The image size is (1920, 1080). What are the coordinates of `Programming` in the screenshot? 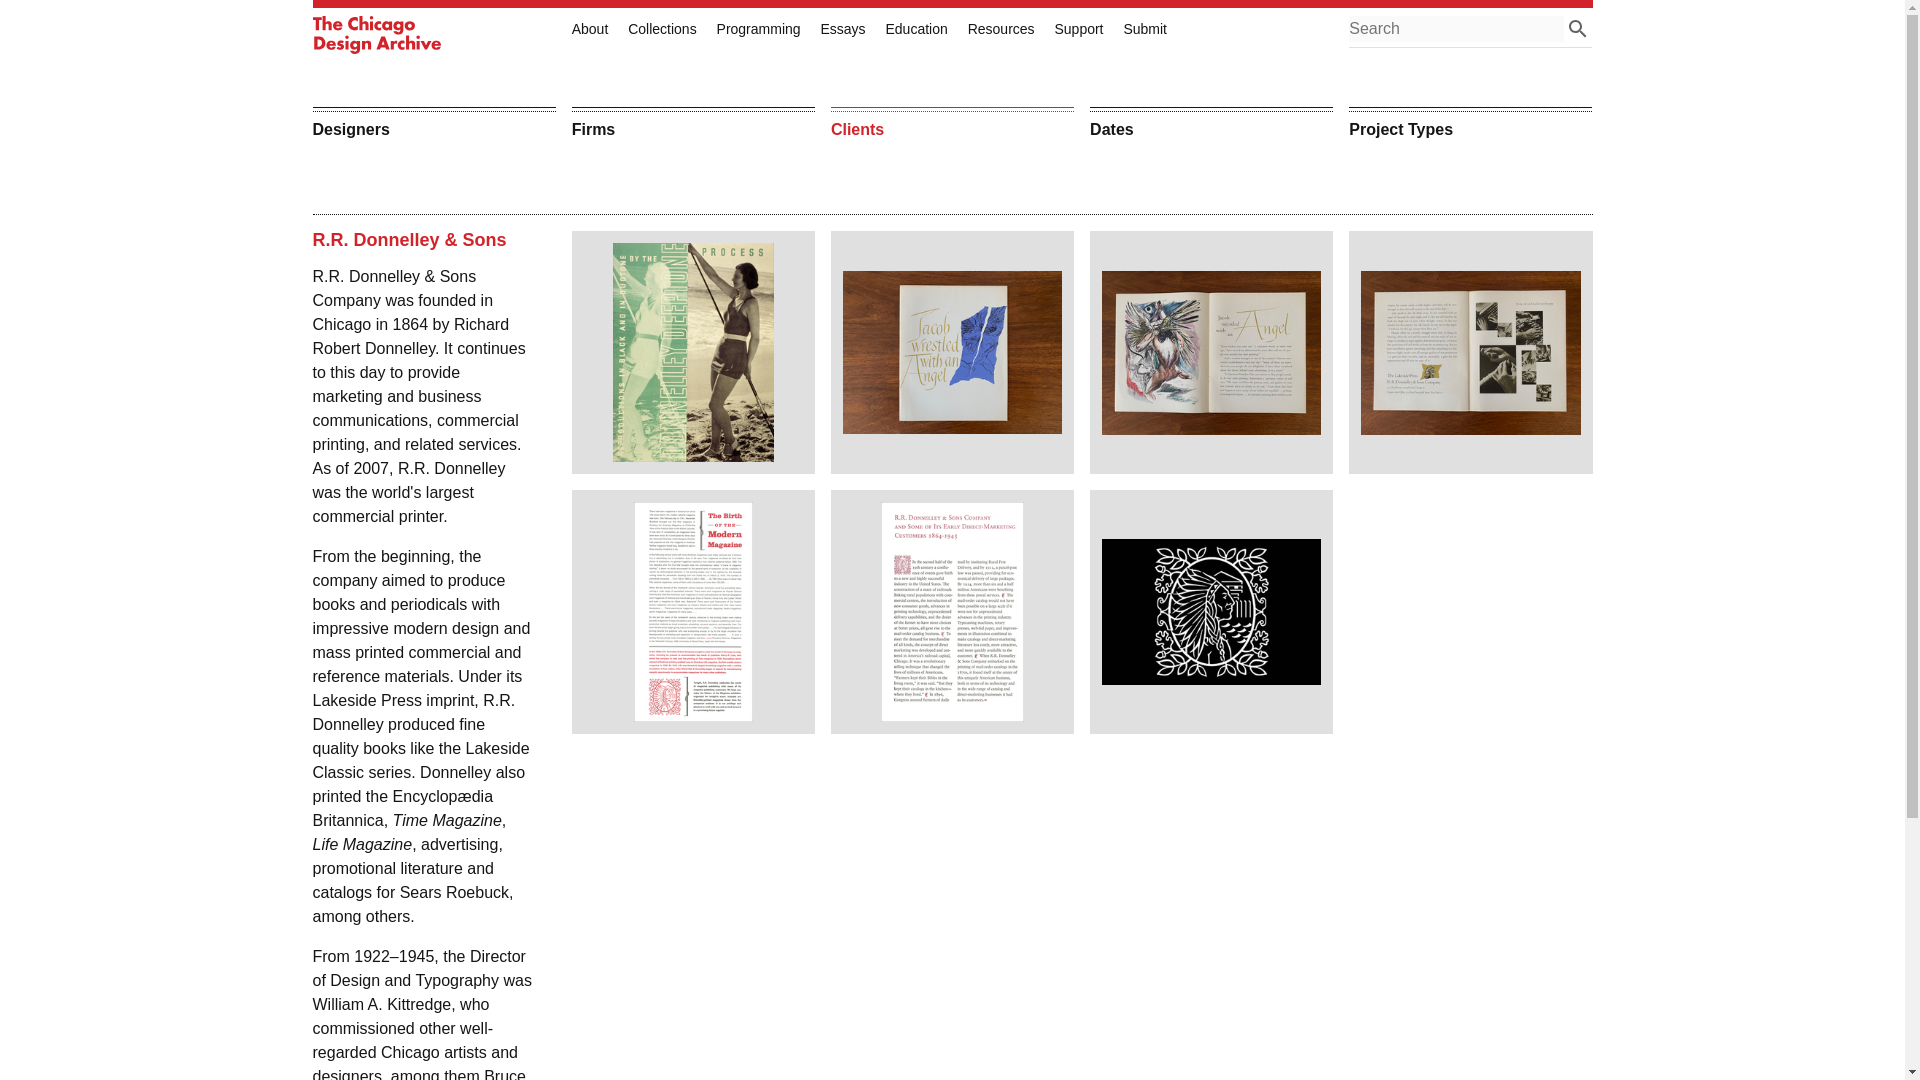 It's located at (758, 28).